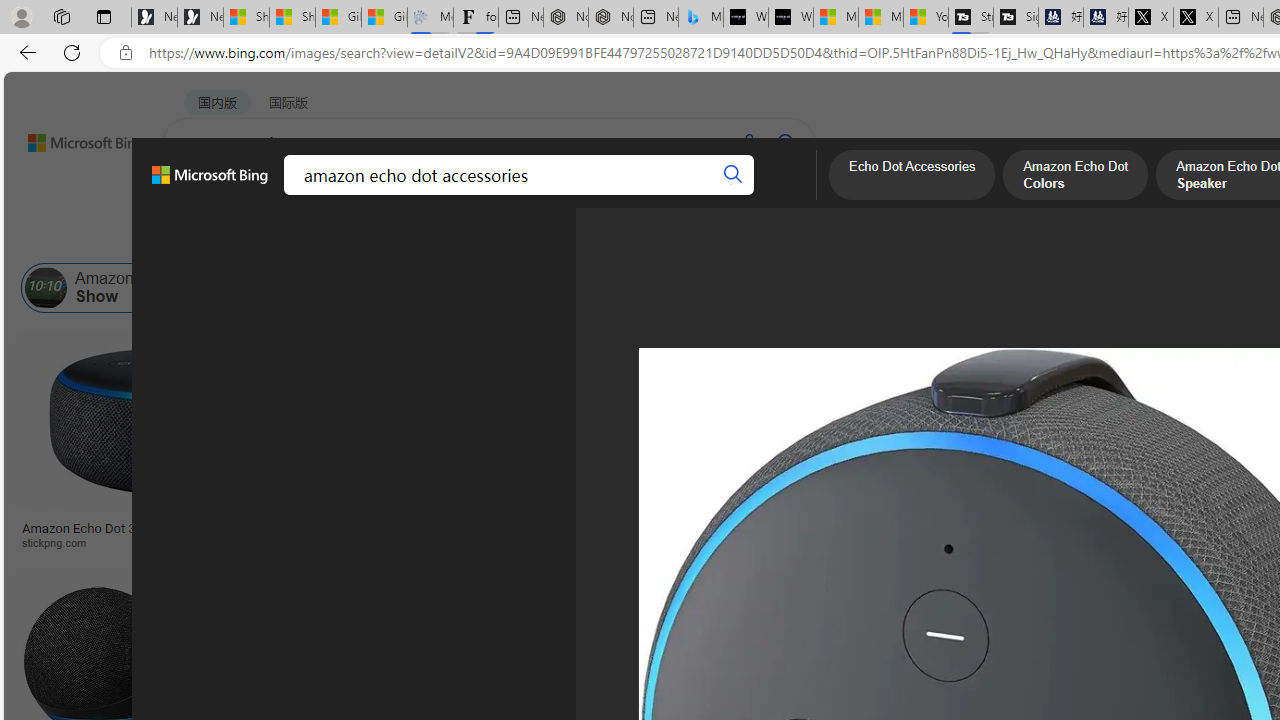  I want to click on Layout, so click(444, 238).